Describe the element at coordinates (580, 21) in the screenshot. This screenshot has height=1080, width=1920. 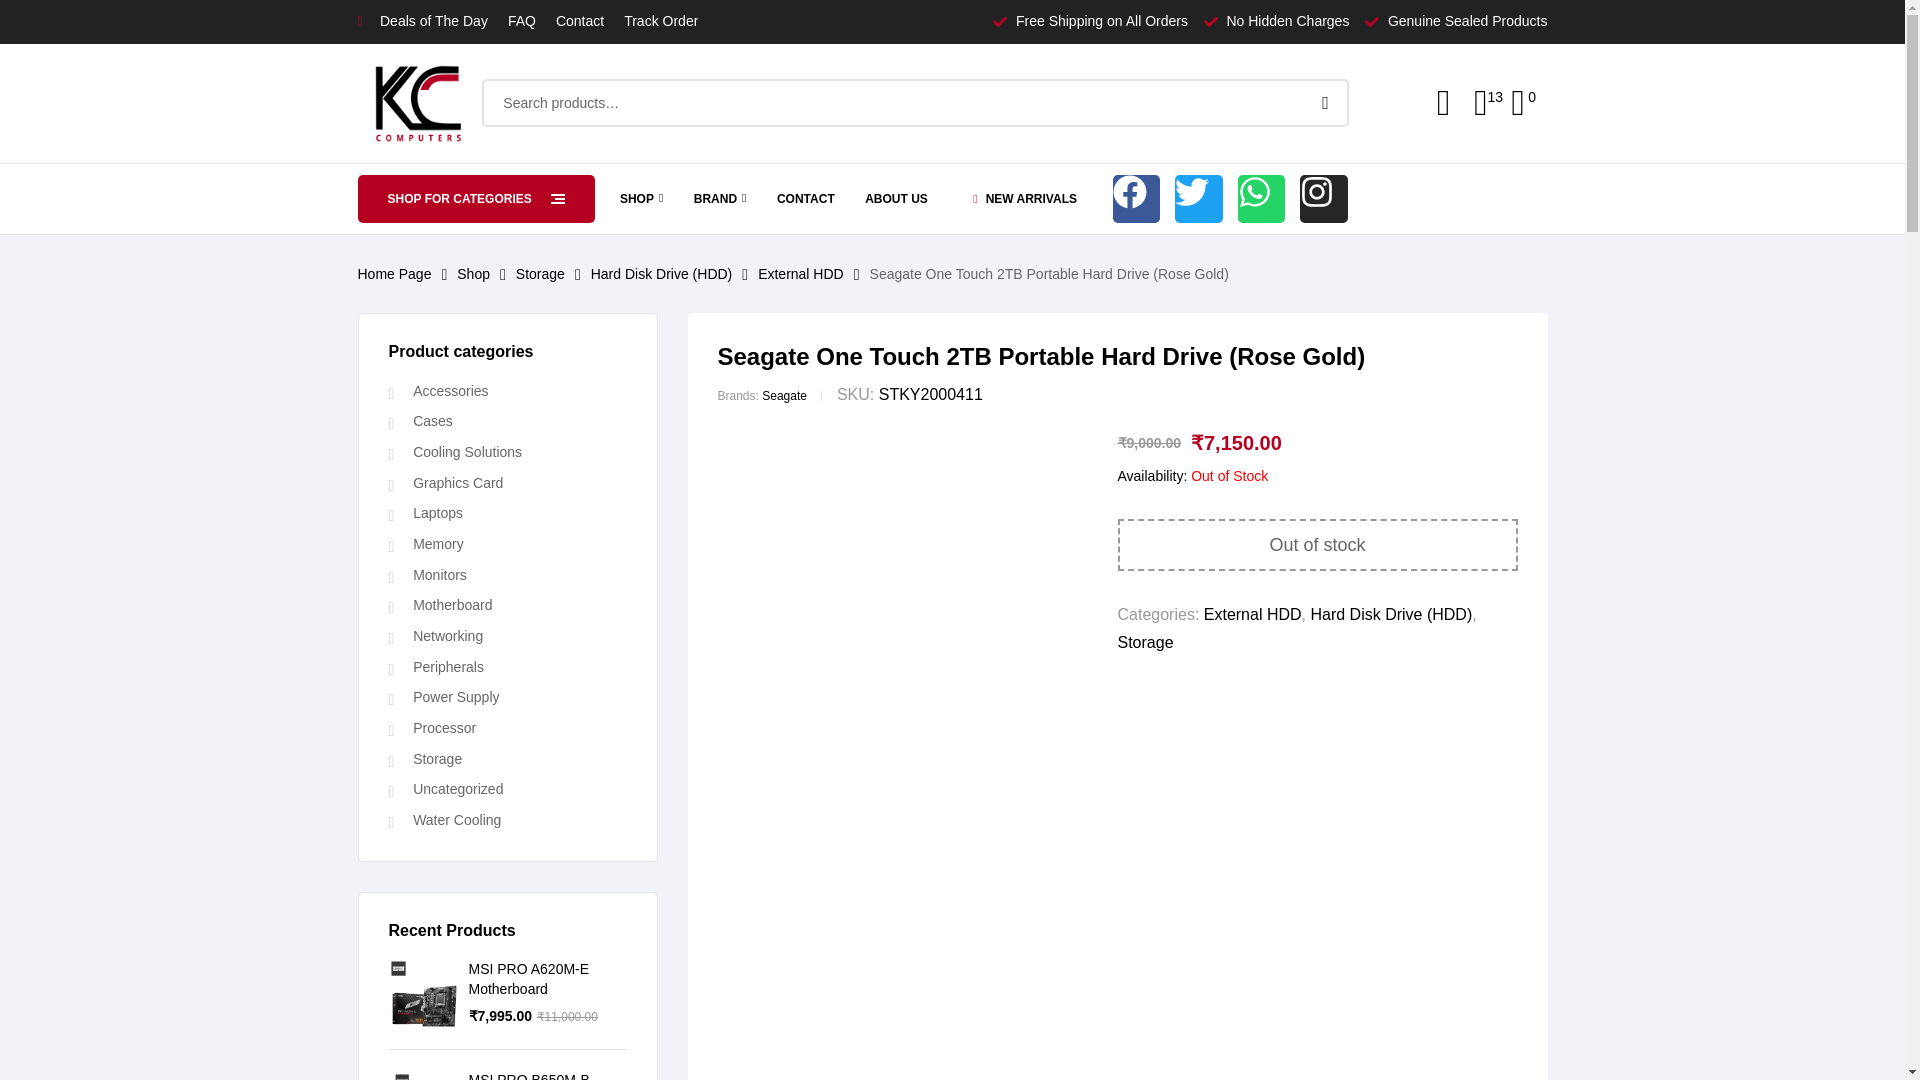
I see `Contact` at that location.